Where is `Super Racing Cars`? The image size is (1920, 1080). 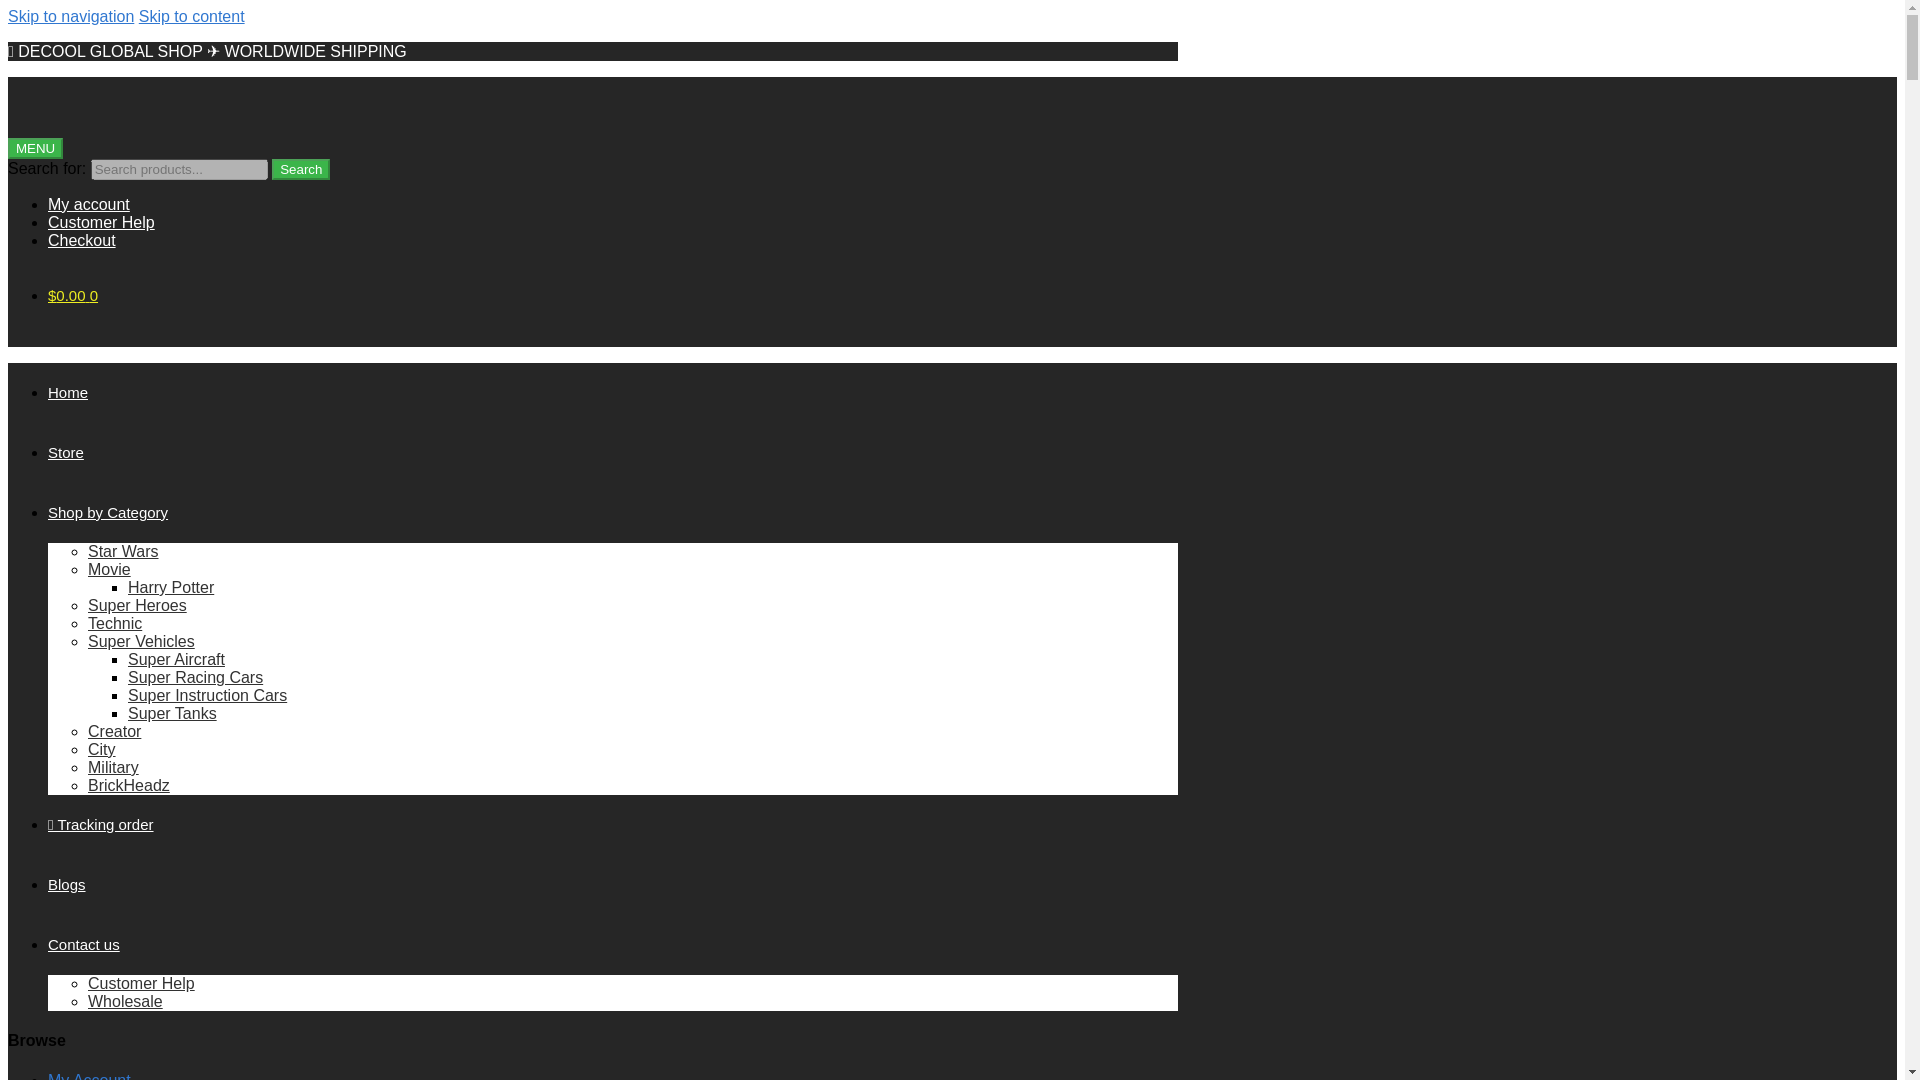 Super Racing Cars is located at coordinates (196, 676).